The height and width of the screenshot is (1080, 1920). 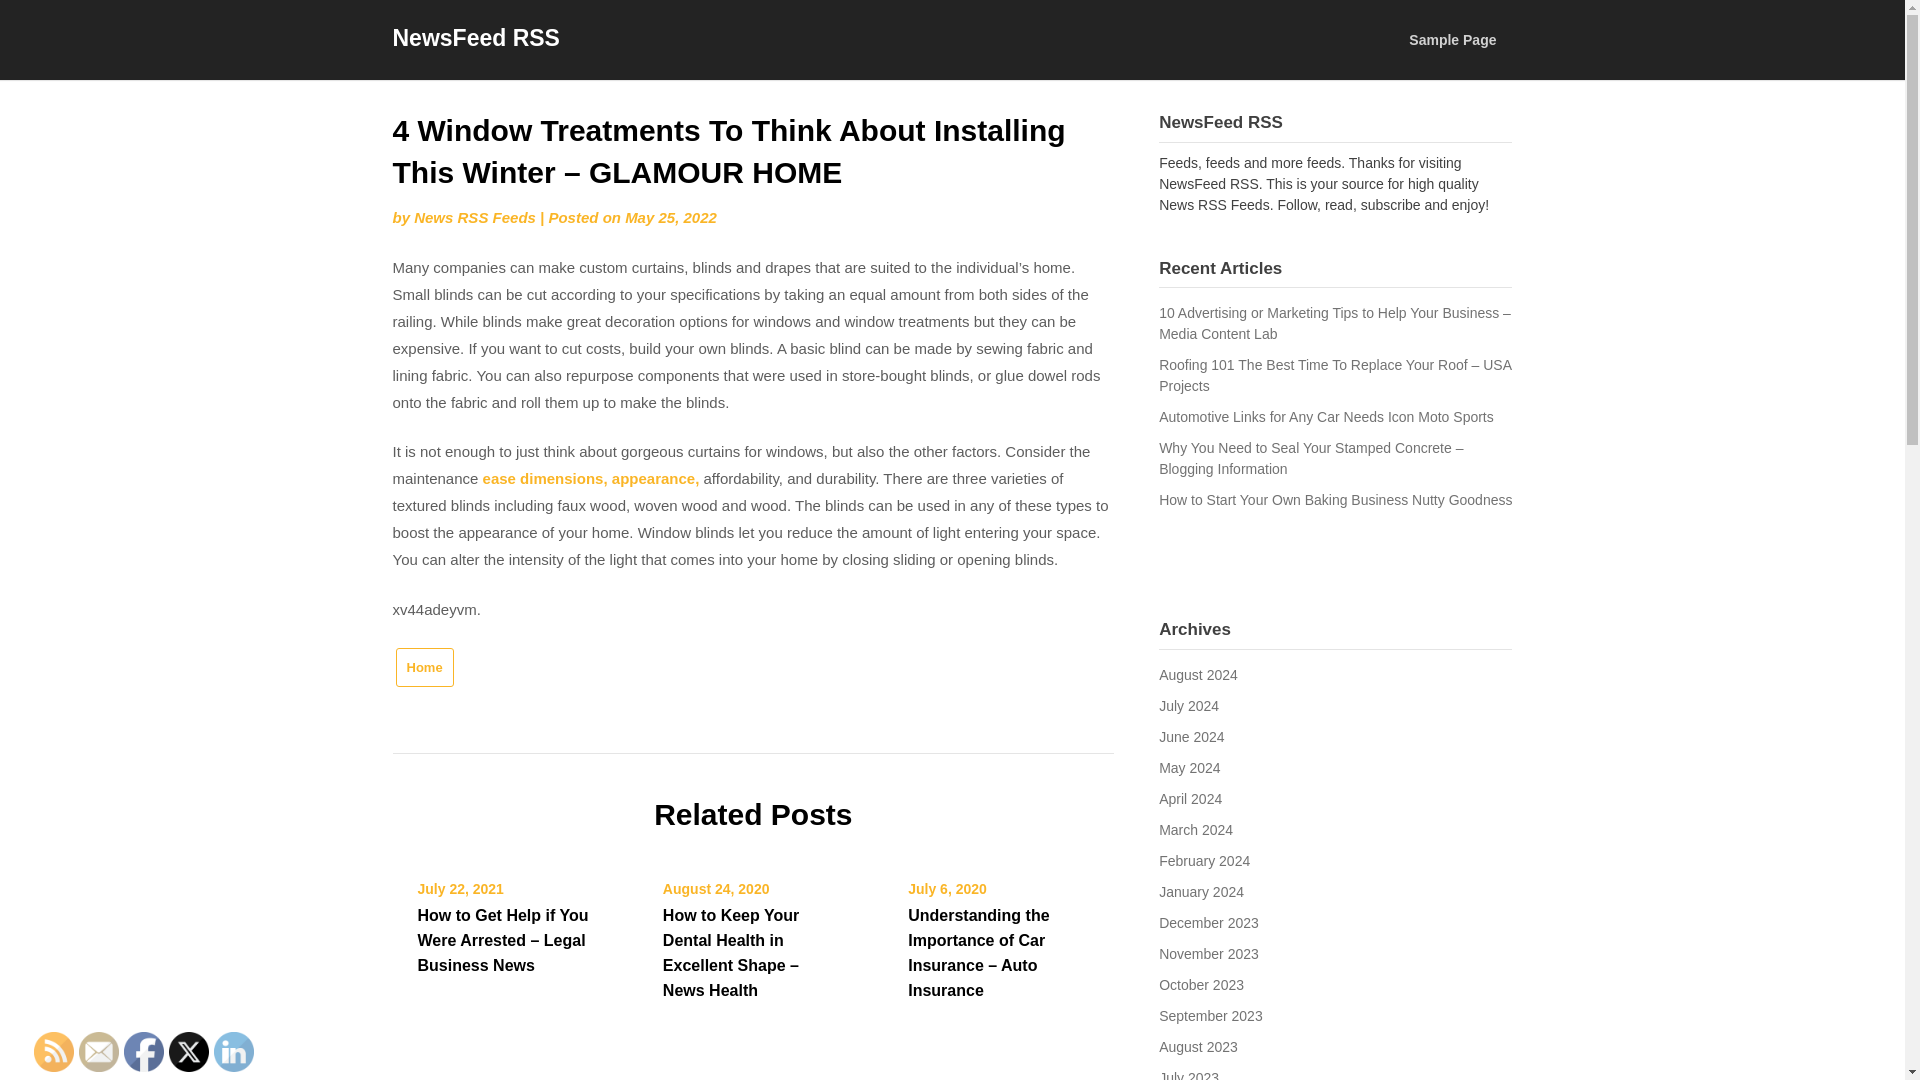 I want to click on August 2024, so click(x=1198, y=674).